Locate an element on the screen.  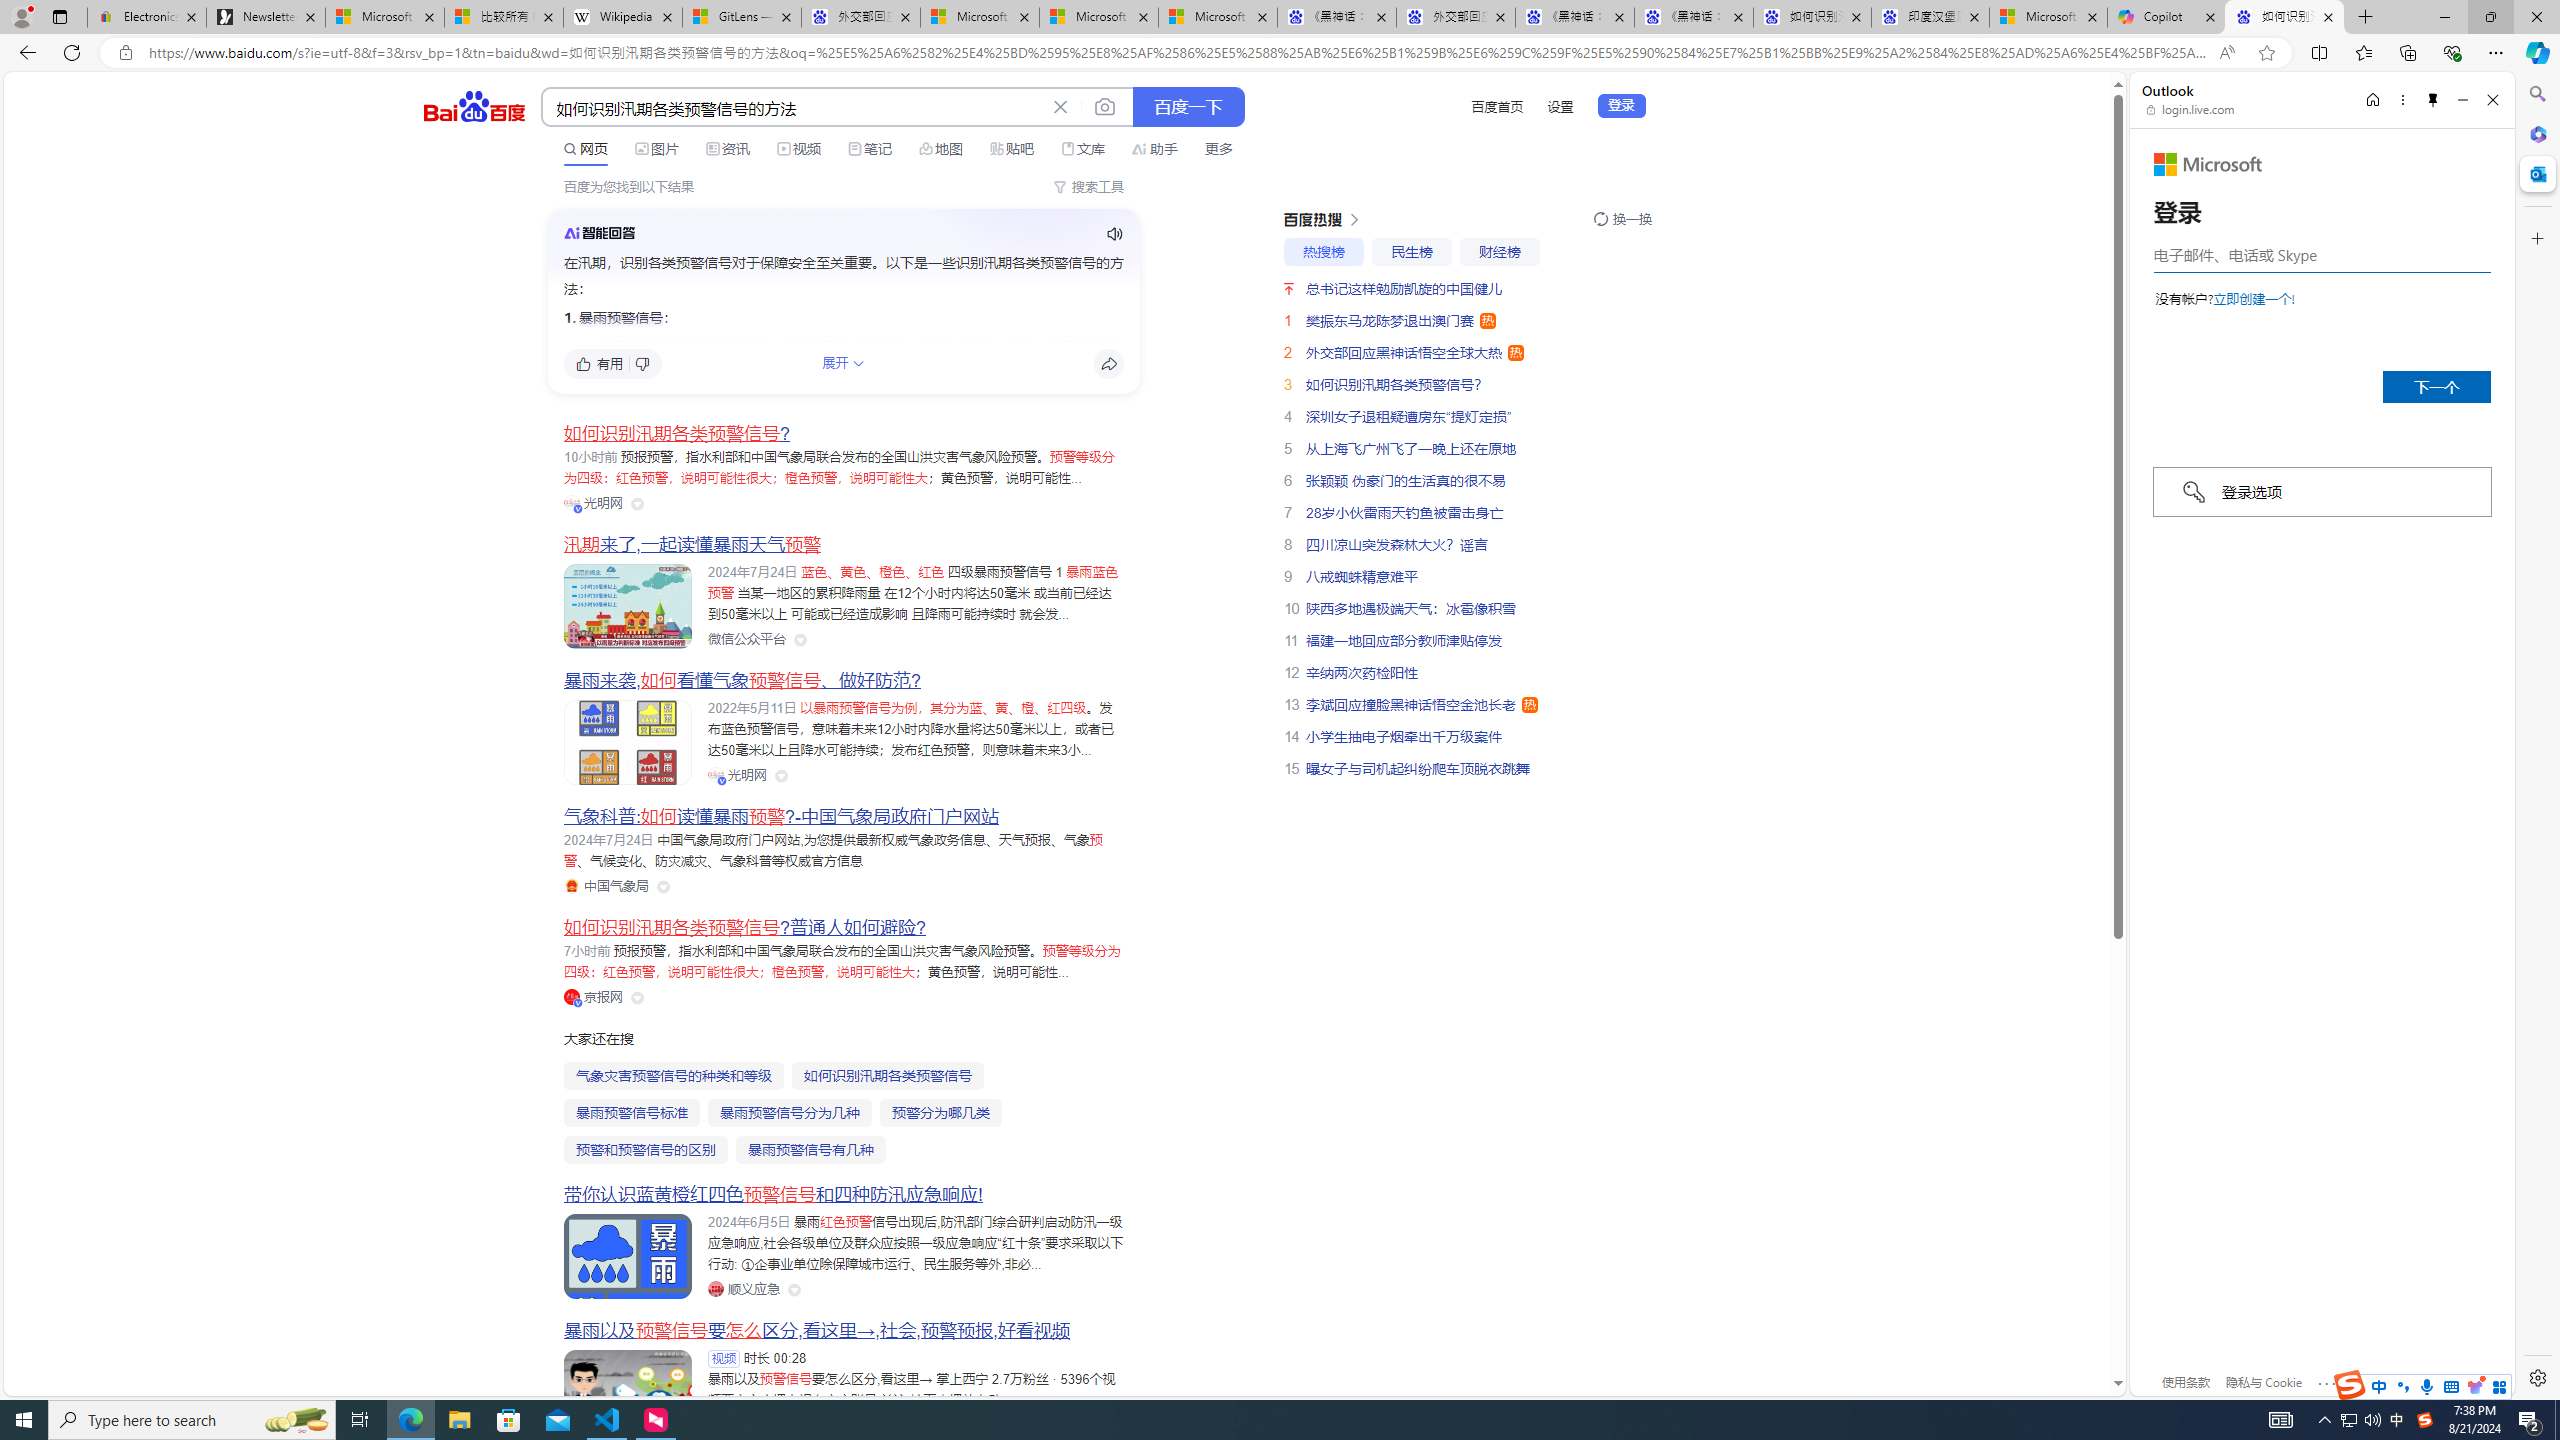
Copilot is located at coordinates (2166, 17).